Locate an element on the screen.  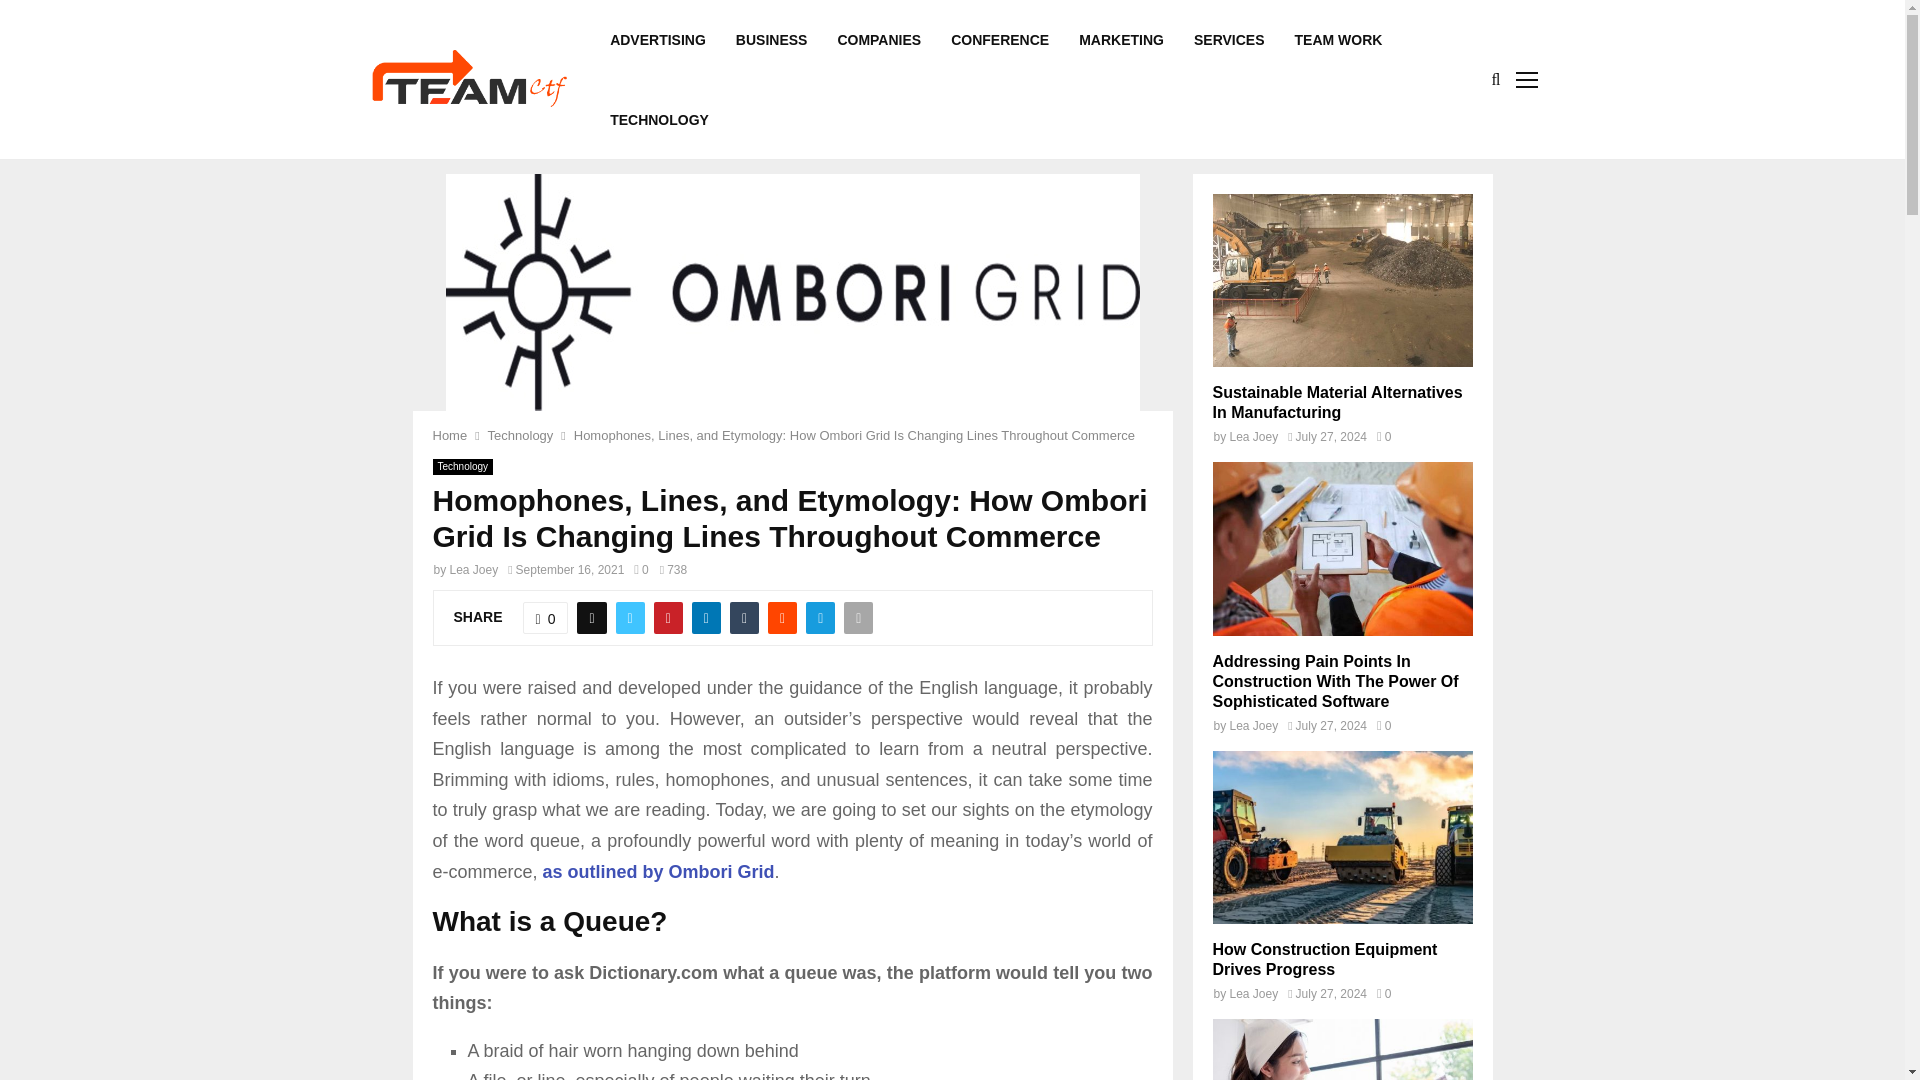
ADVERTISING is located at coordinates (658, 40).